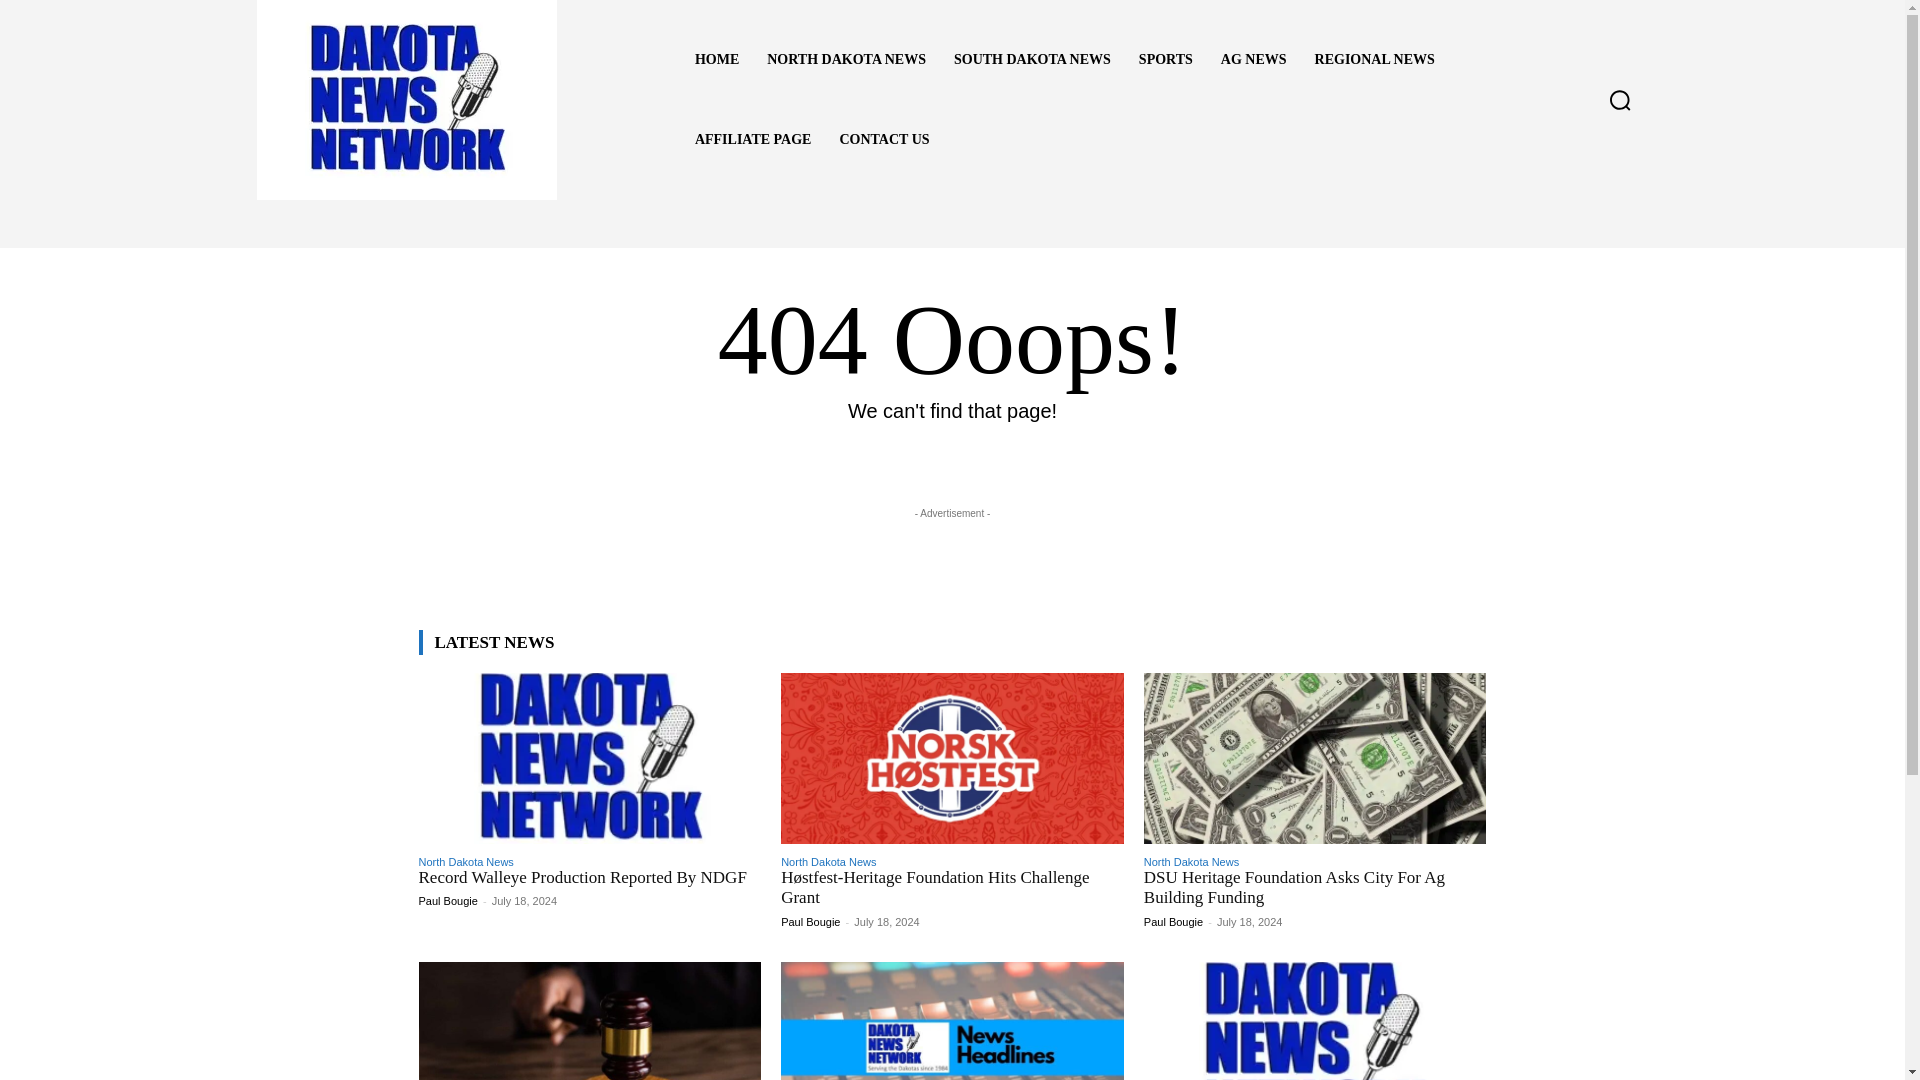 The image size is (1920, 1080). What do you see at coordinates (465, 862) in the screenshot?
I see `North Dakota News` at bounding box center [465, 862].